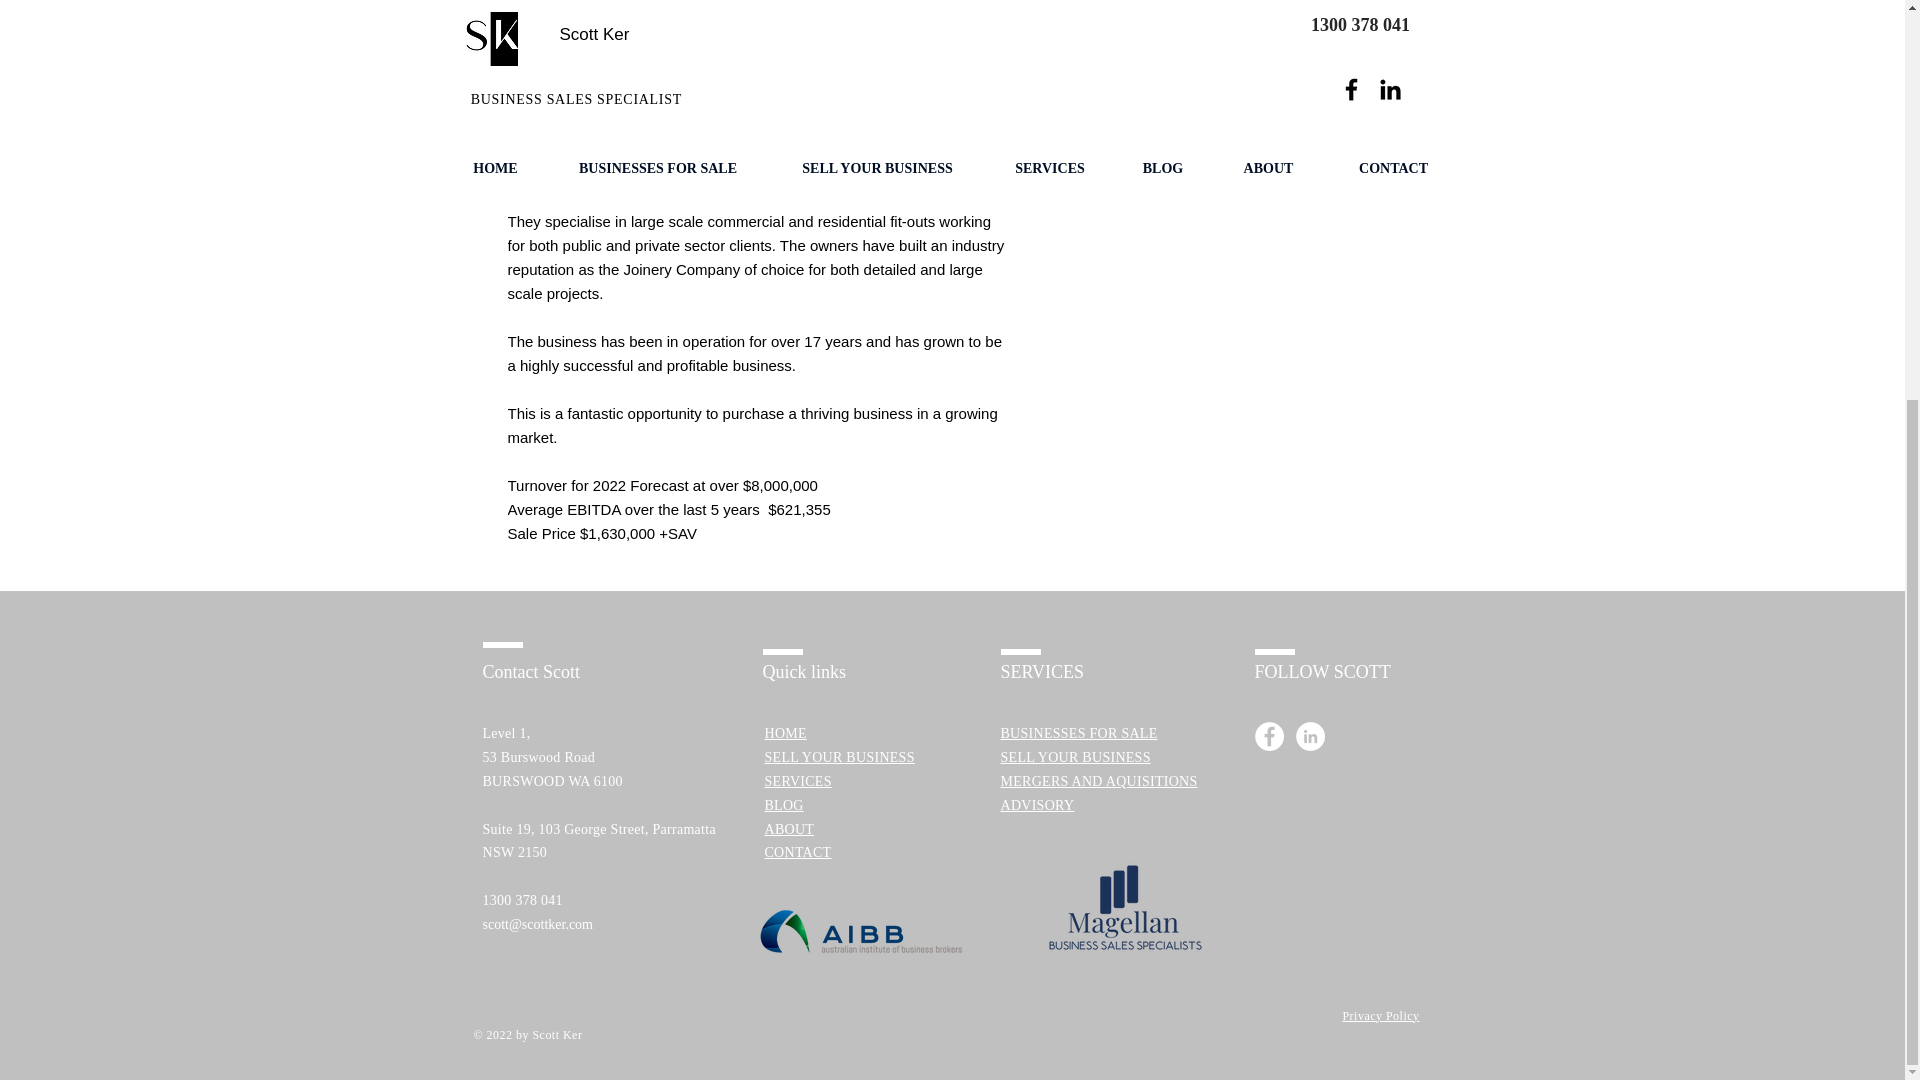  What do you see at coordinates (1078, 732) in the screenshot?
I see `BUSINESSES FOR SALE` at bounding box center [1078, 732].